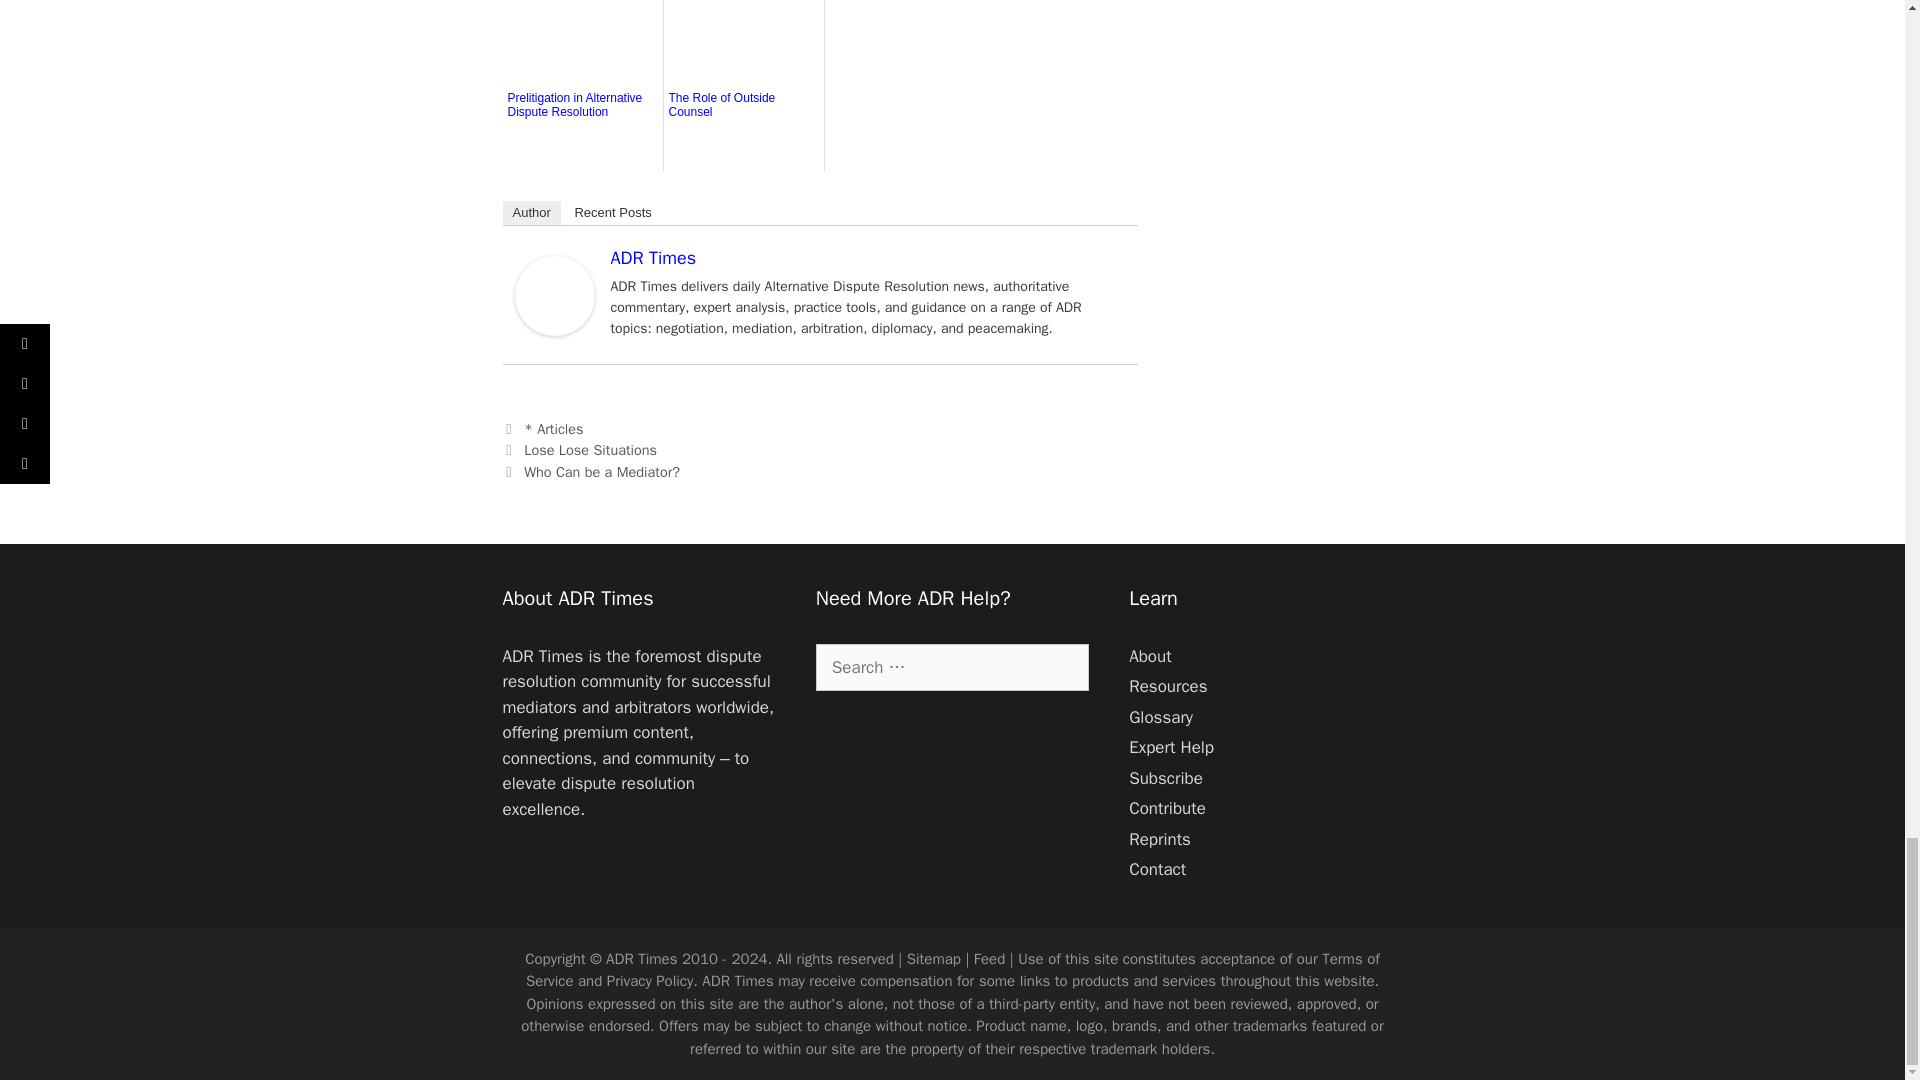  Describe the element at coordinates (1150, 656) in the screenshot. I see `About` at that location.